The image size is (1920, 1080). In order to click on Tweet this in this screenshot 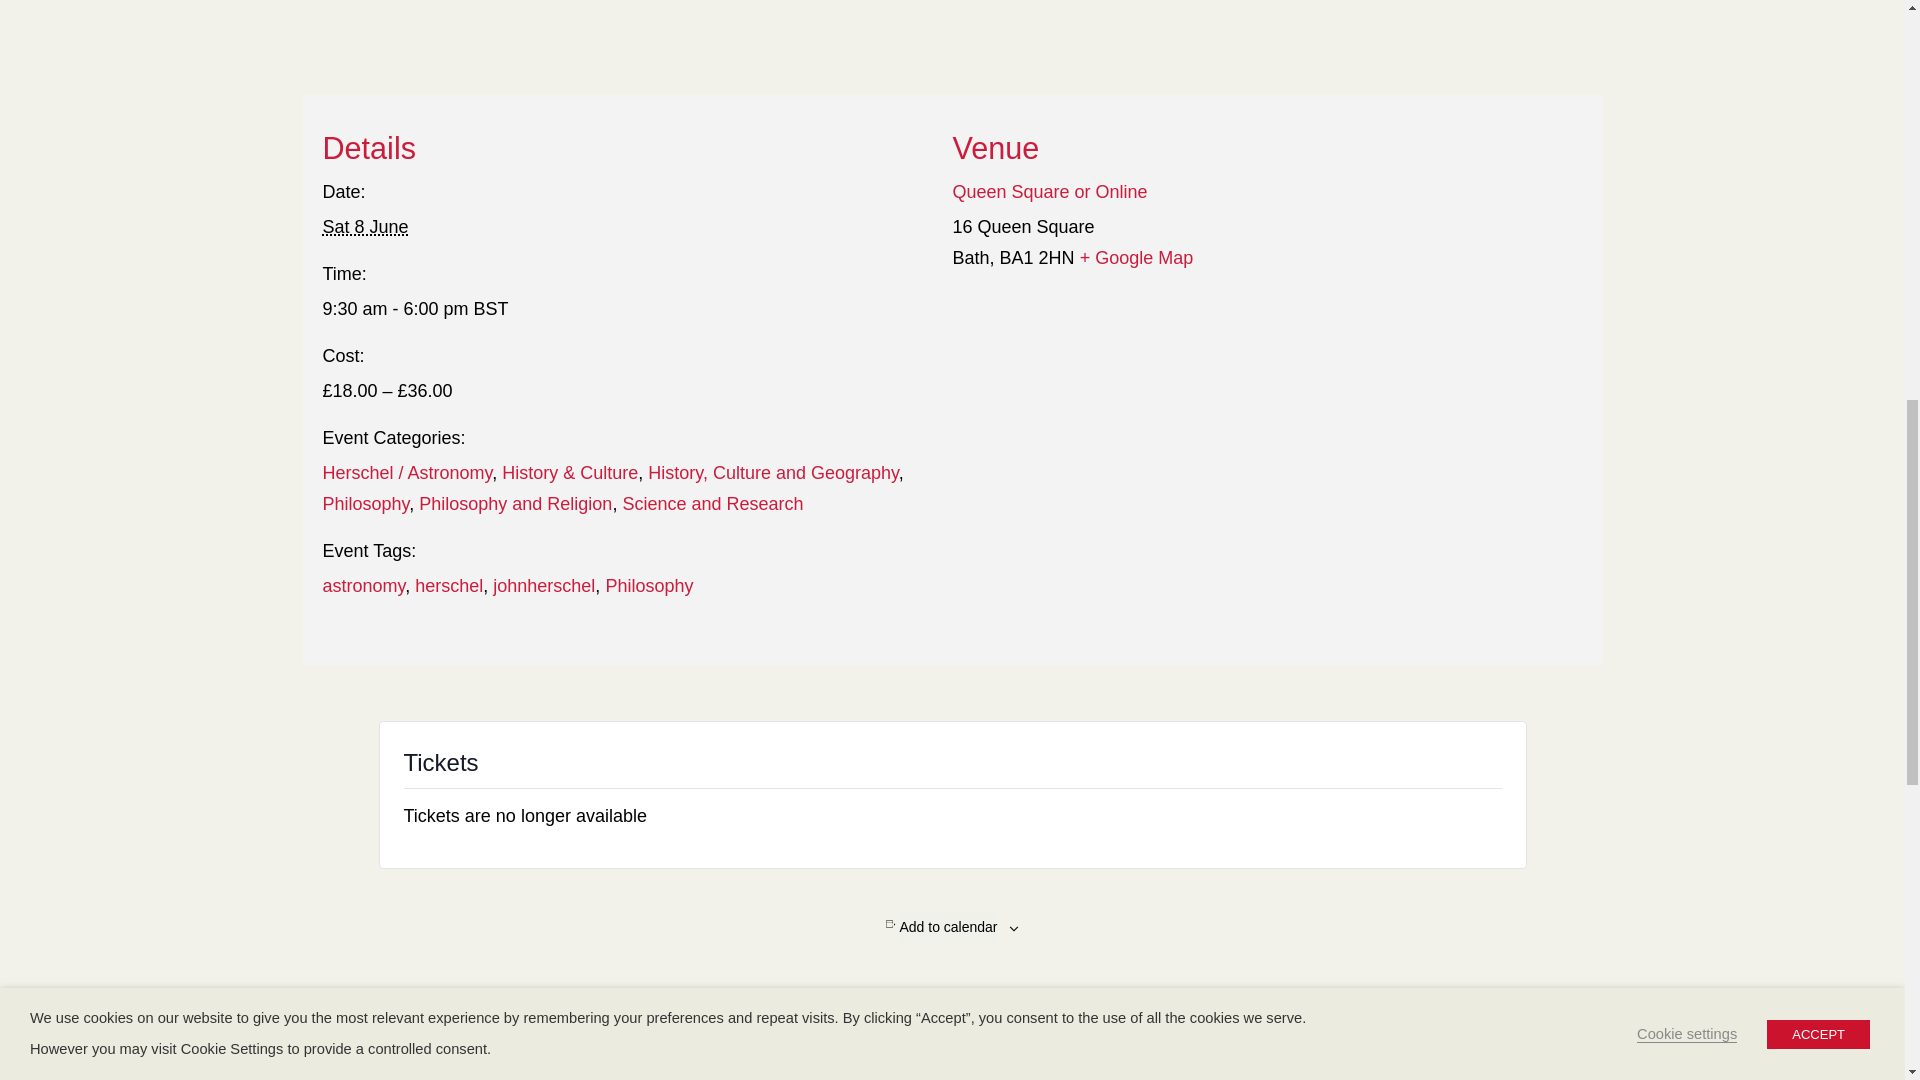, I will do `click(925, 1026)`.